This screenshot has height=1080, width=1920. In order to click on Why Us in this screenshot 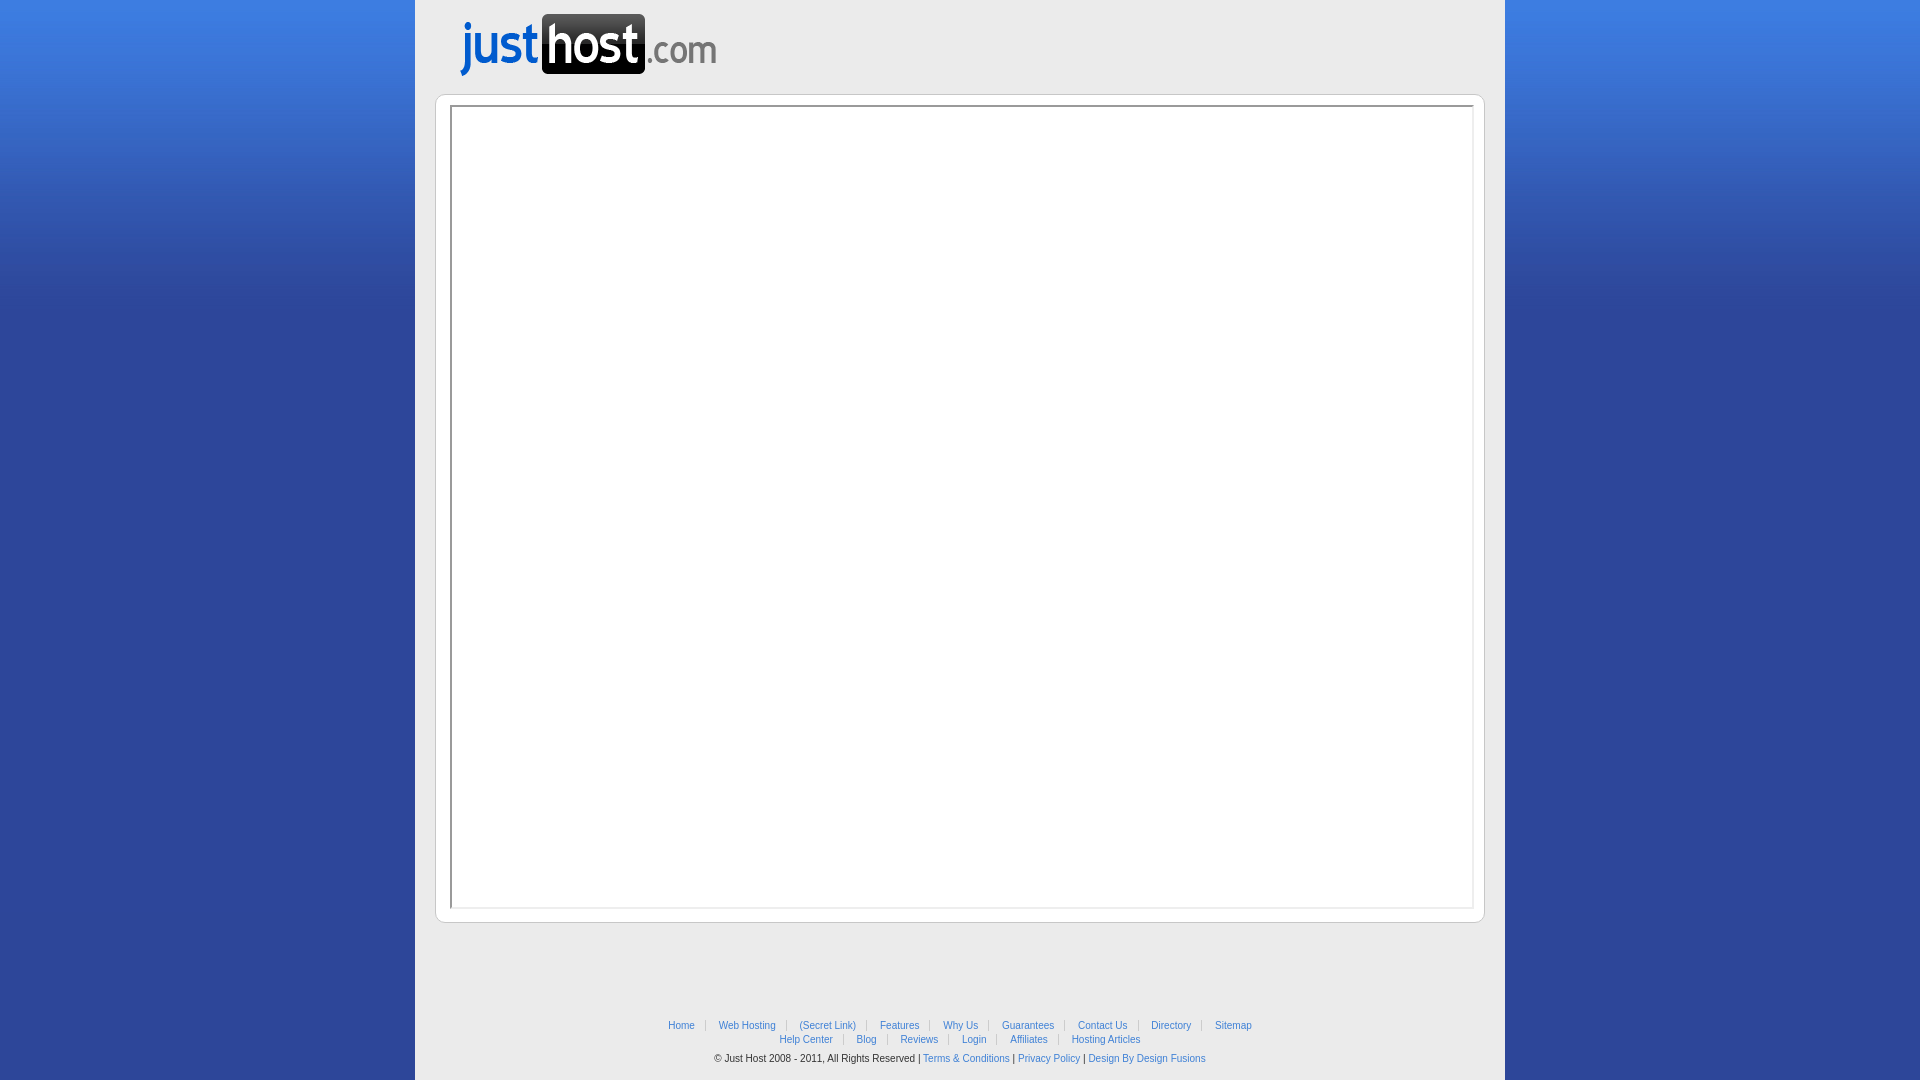, I will do `click(960, 1026)`.